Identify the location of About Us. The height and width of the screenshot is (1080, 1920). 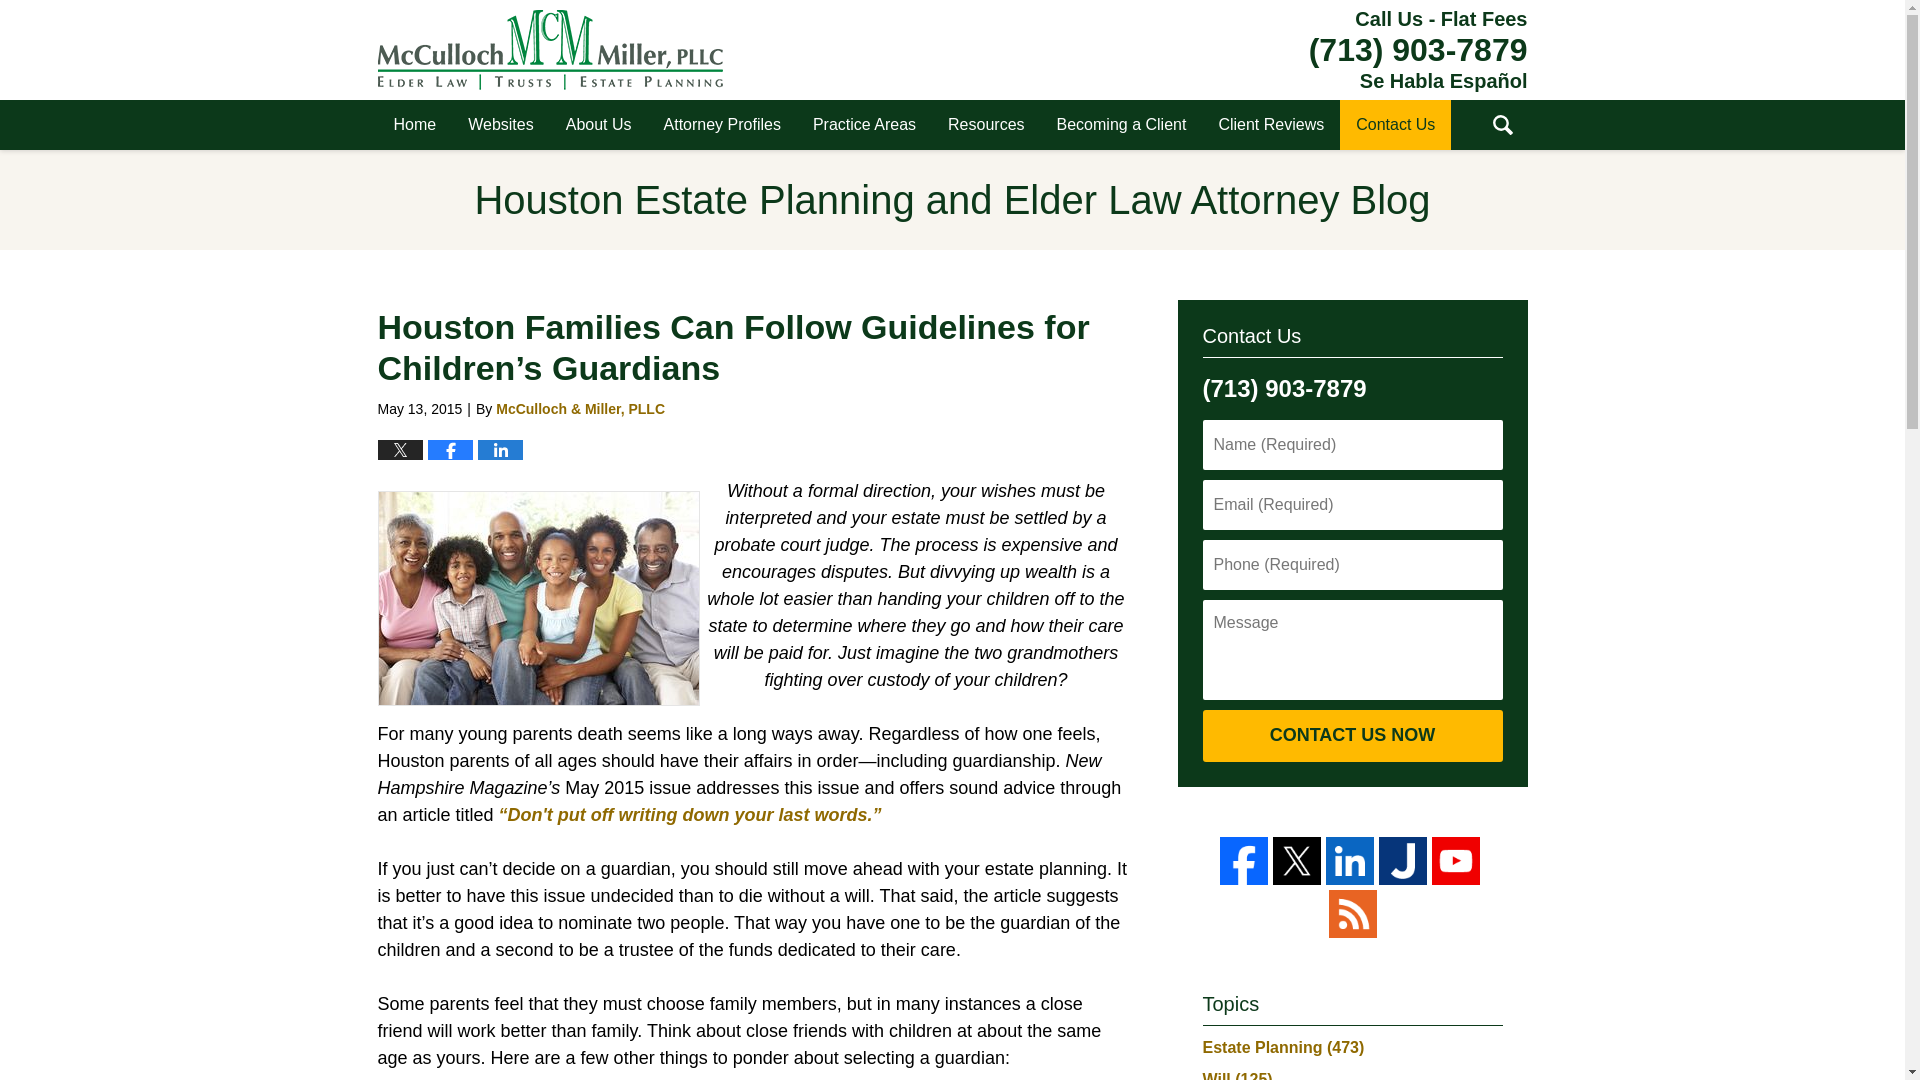
(598, 125).